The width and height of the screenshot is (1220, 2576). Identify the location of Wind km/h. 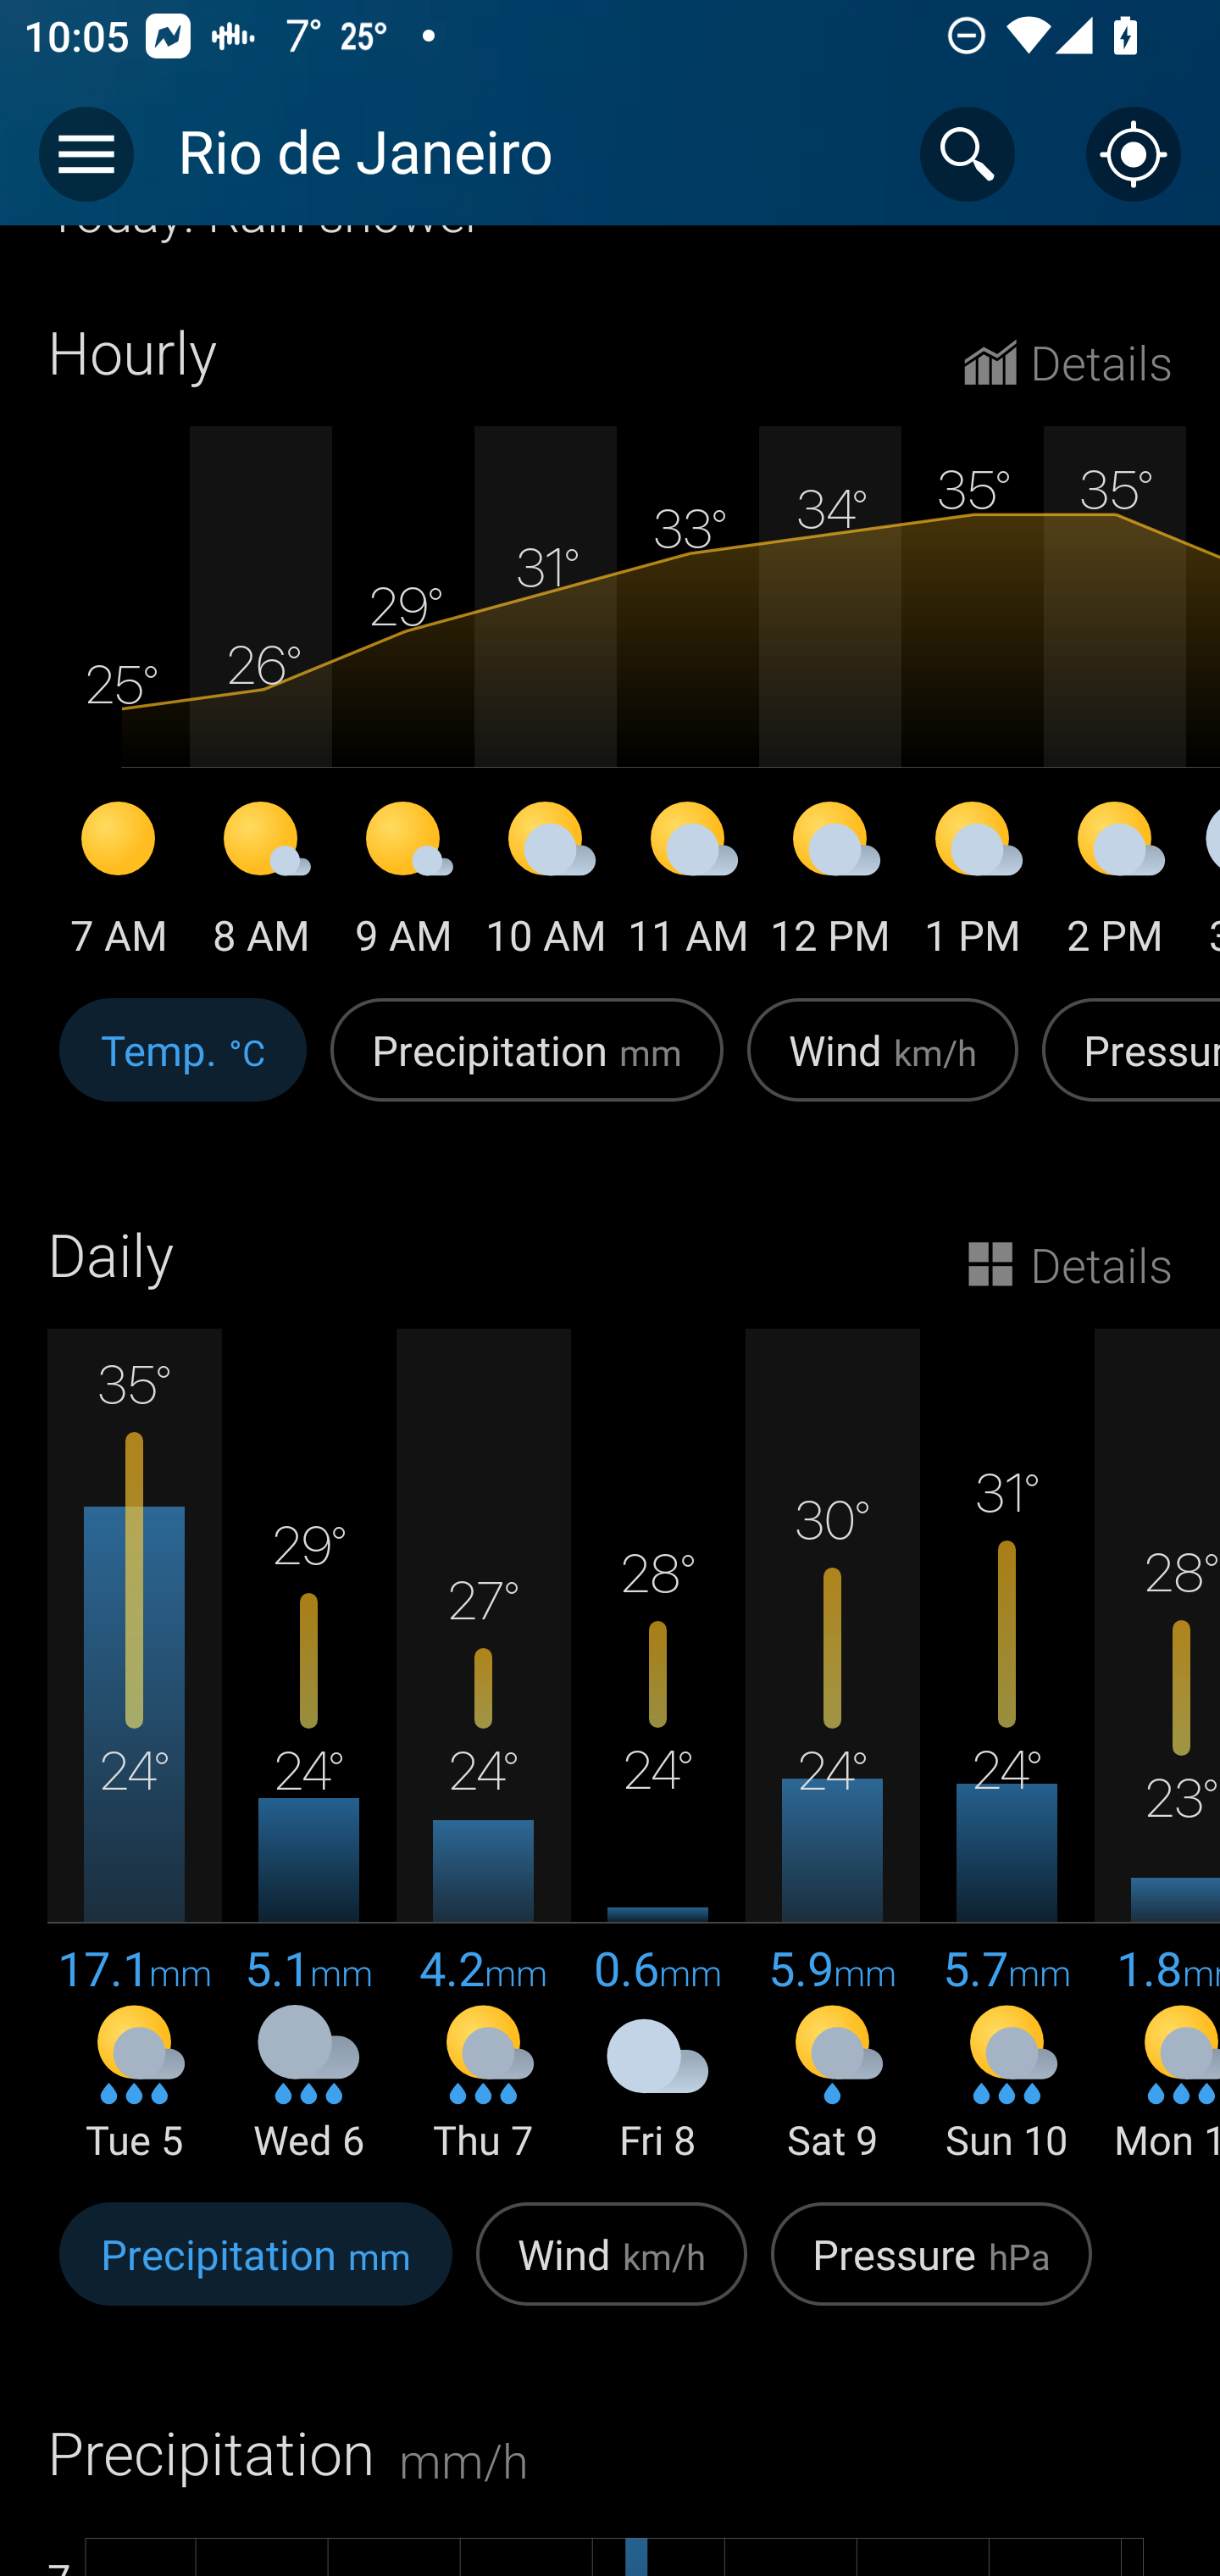
(612, 2271).